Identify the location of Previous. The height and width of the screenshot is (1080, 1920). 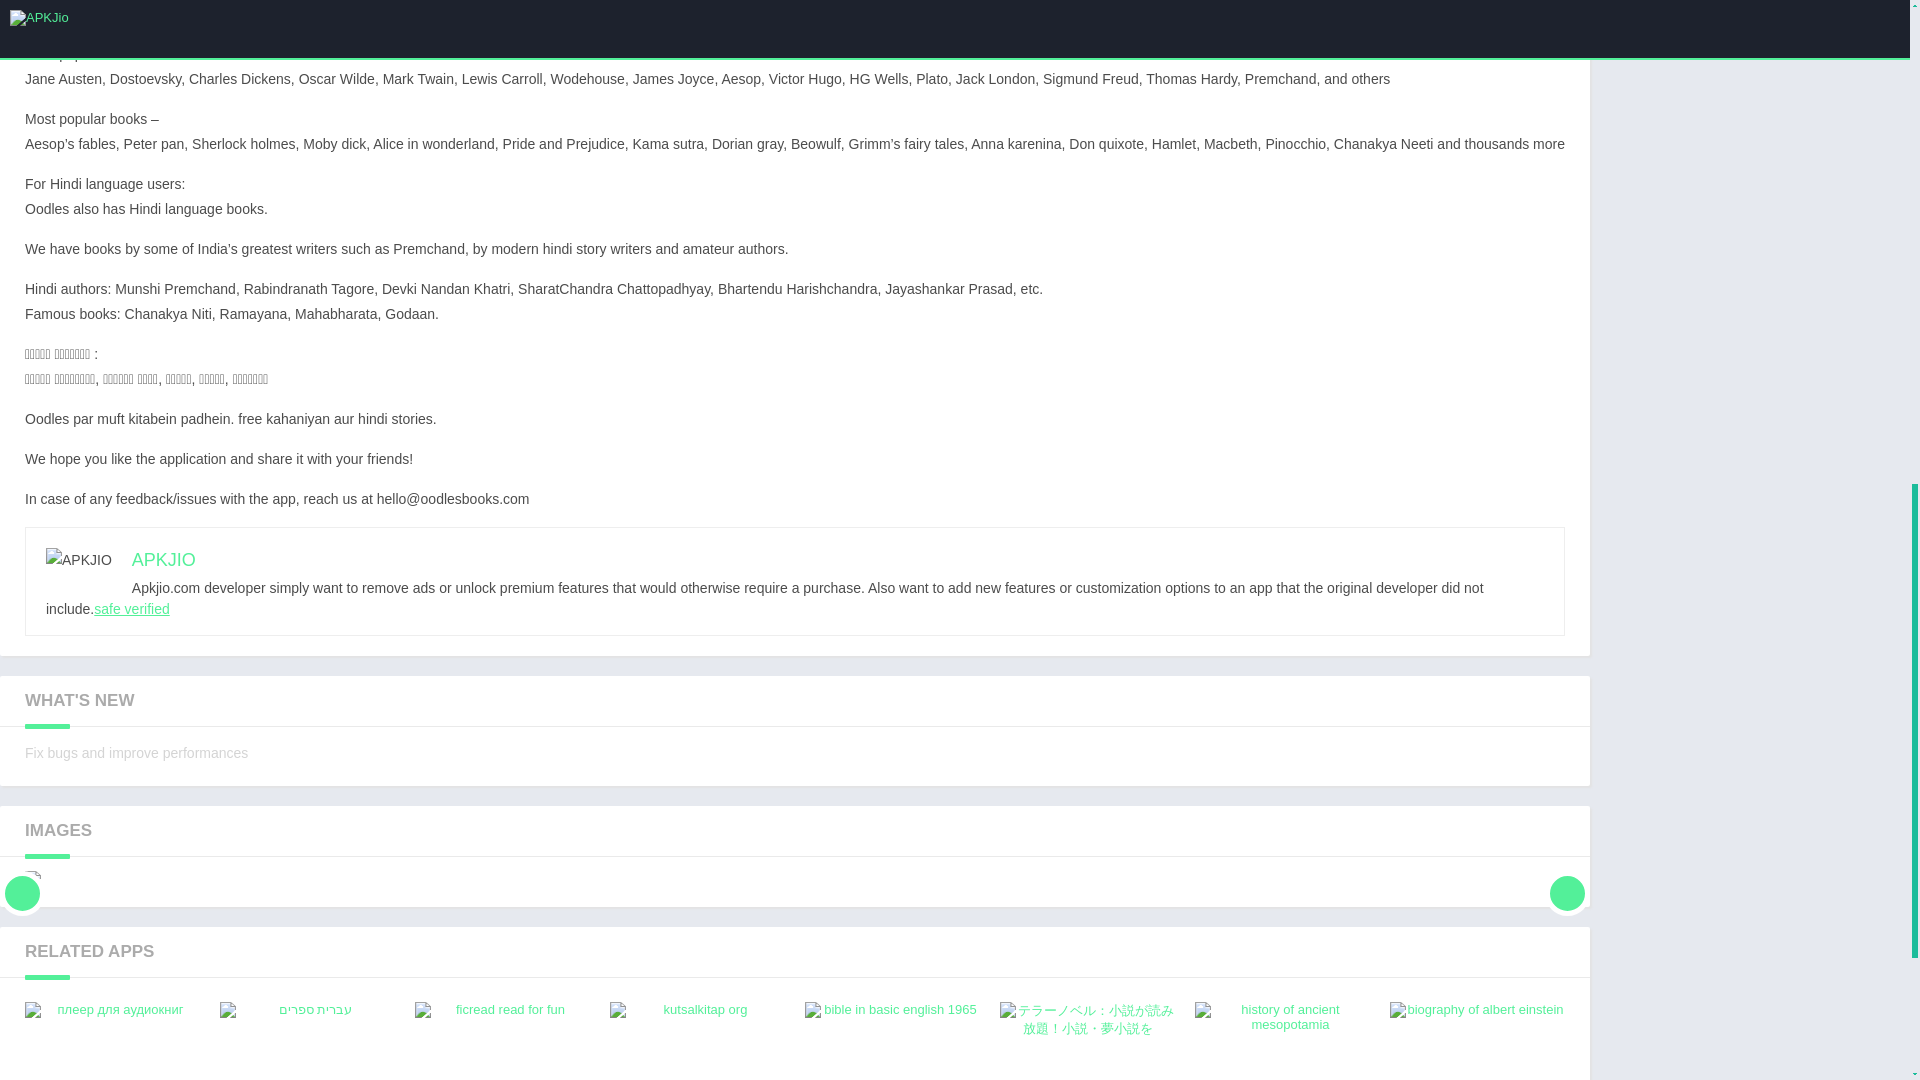
(131, 608).